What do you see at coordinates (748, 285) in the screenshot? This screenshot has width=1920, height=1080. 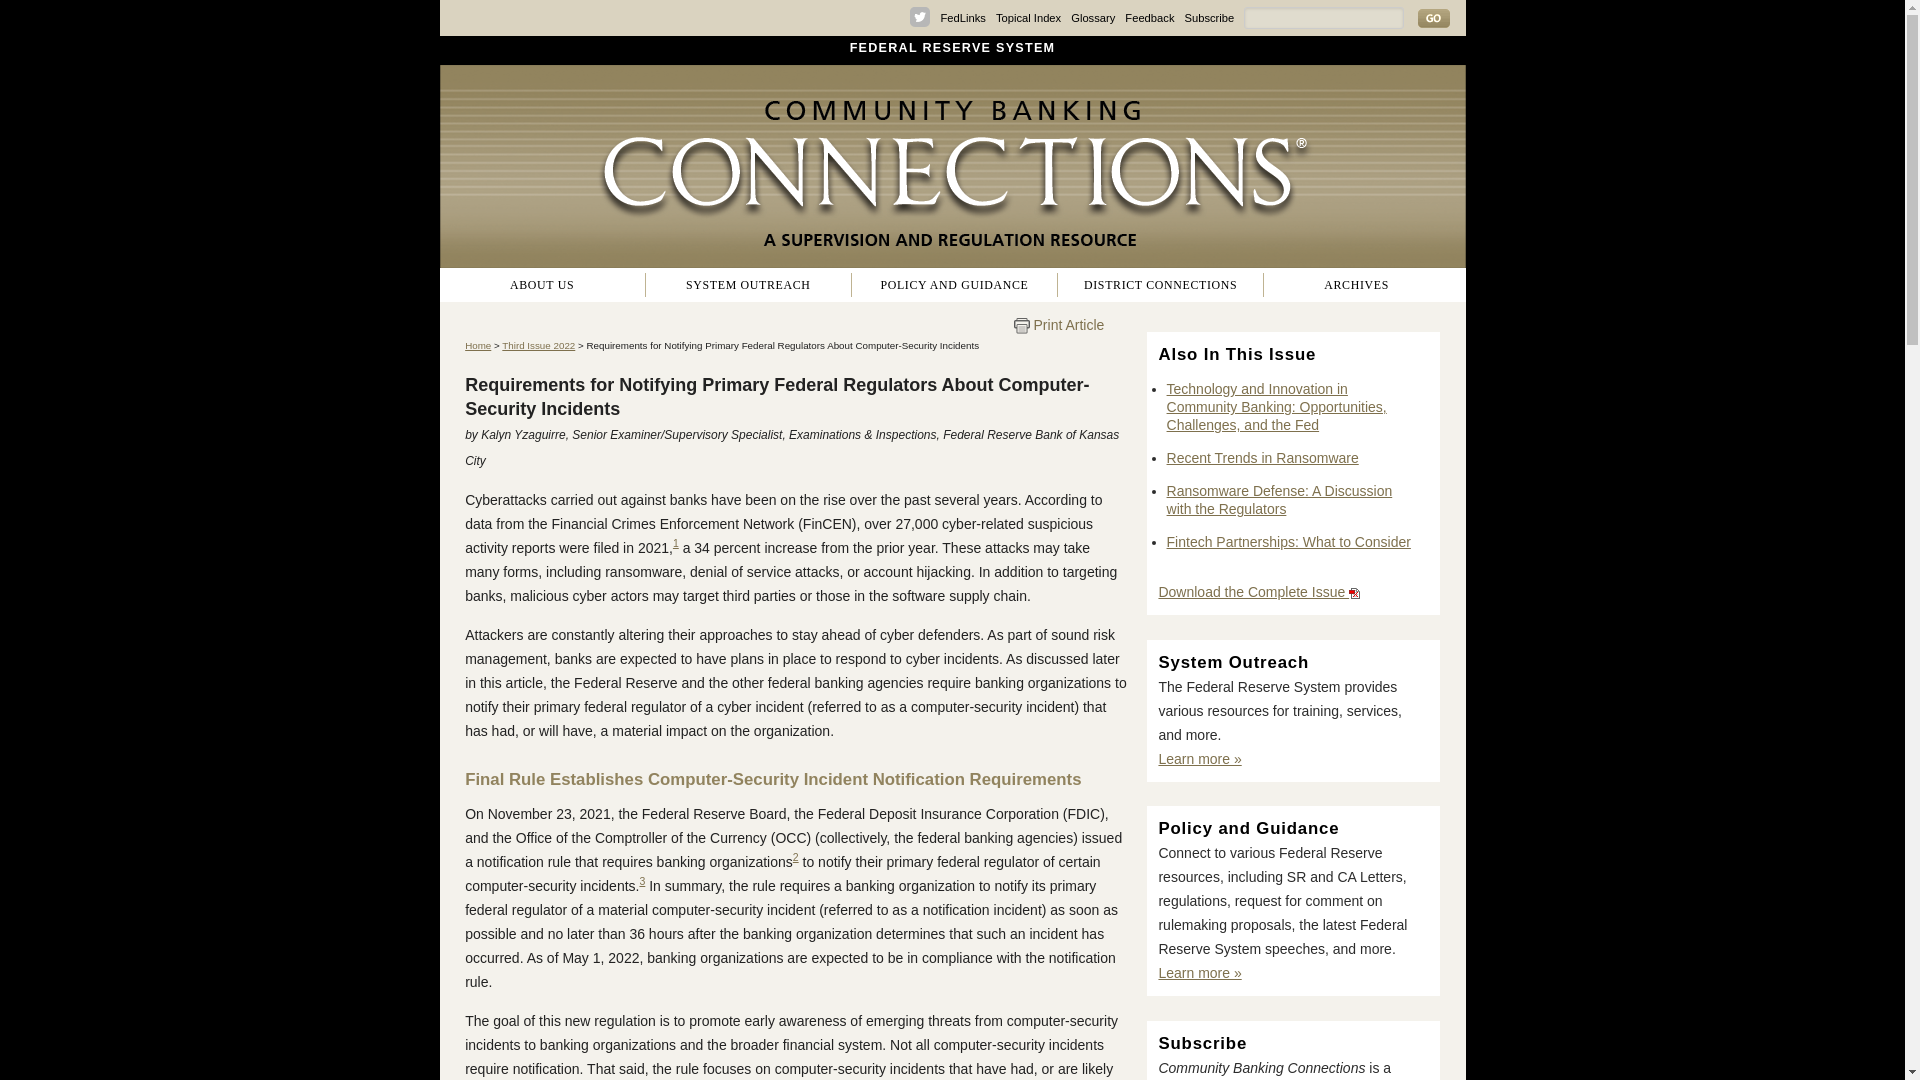 I see `SYSTEM OUTREACH` at bounding box center [748, 285].